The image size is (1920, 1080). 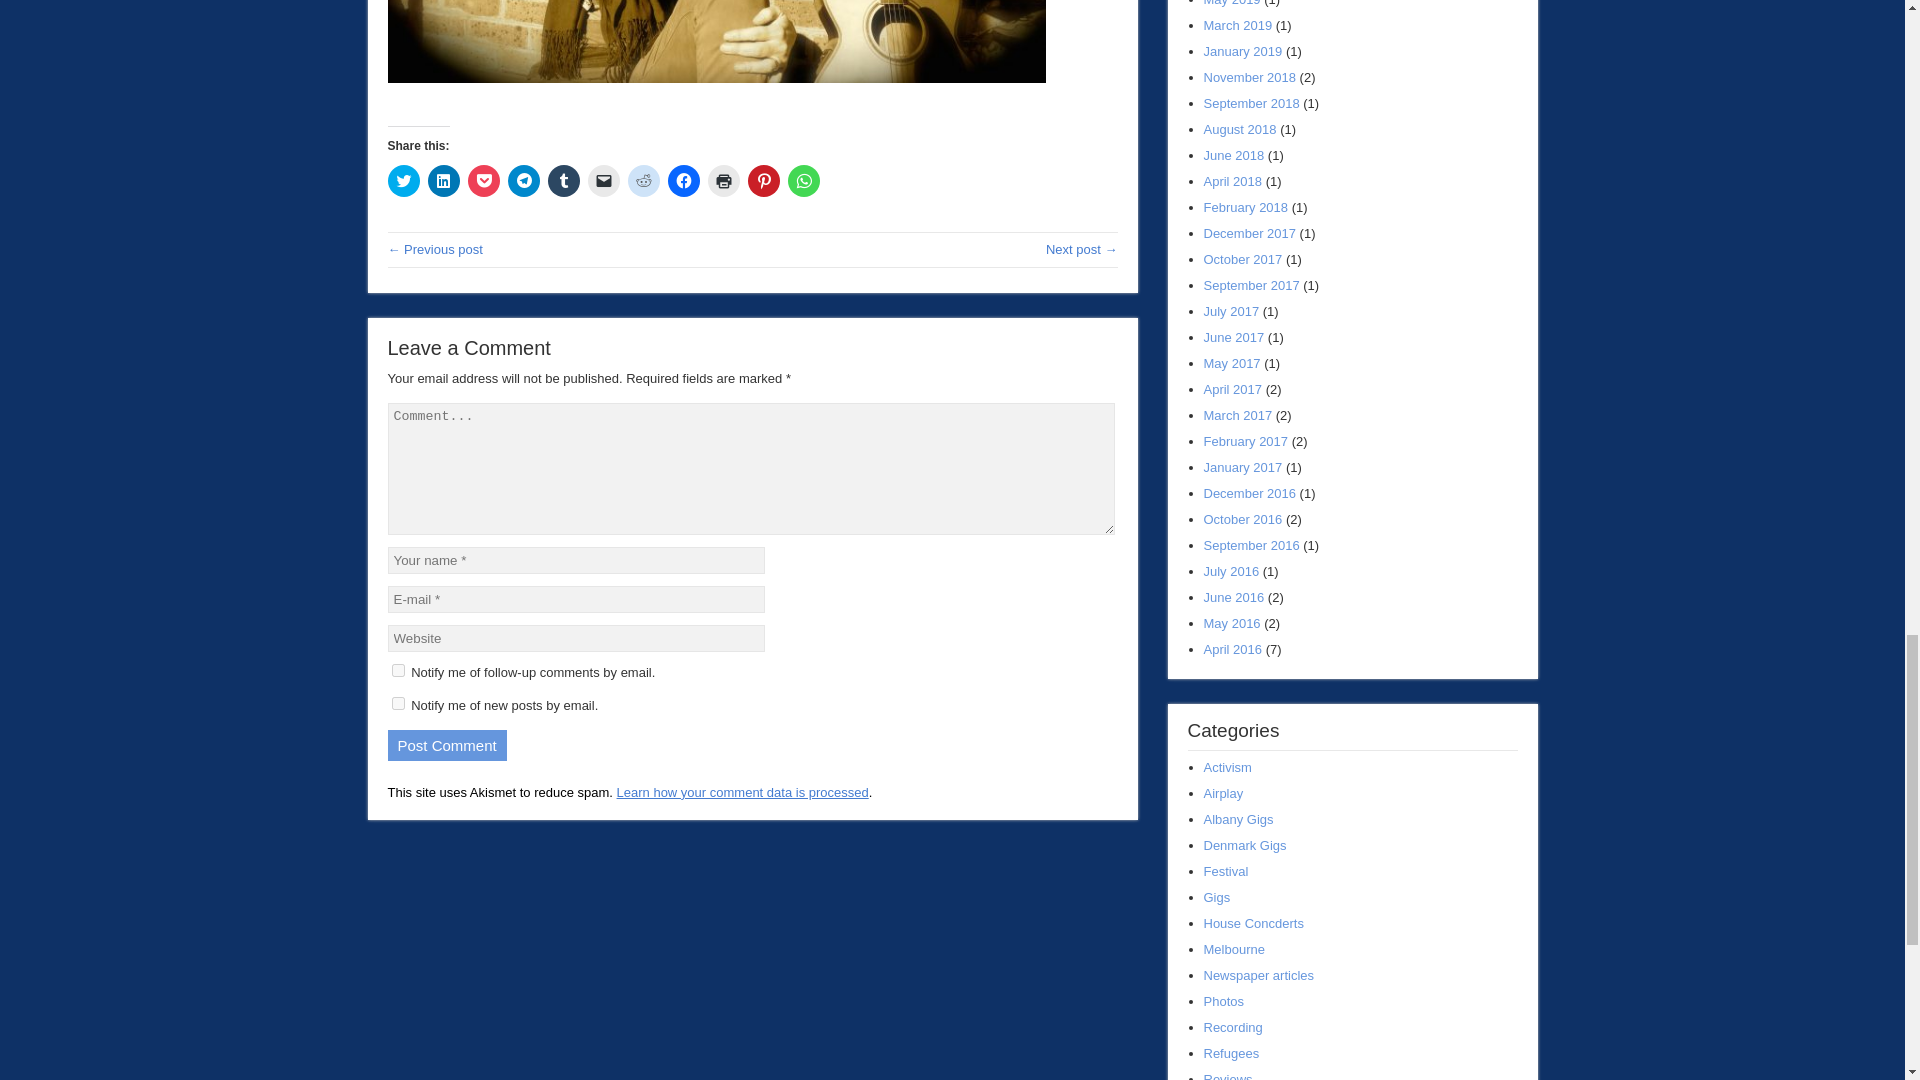 I want to click on Click to print, so click(x=724, y=180).